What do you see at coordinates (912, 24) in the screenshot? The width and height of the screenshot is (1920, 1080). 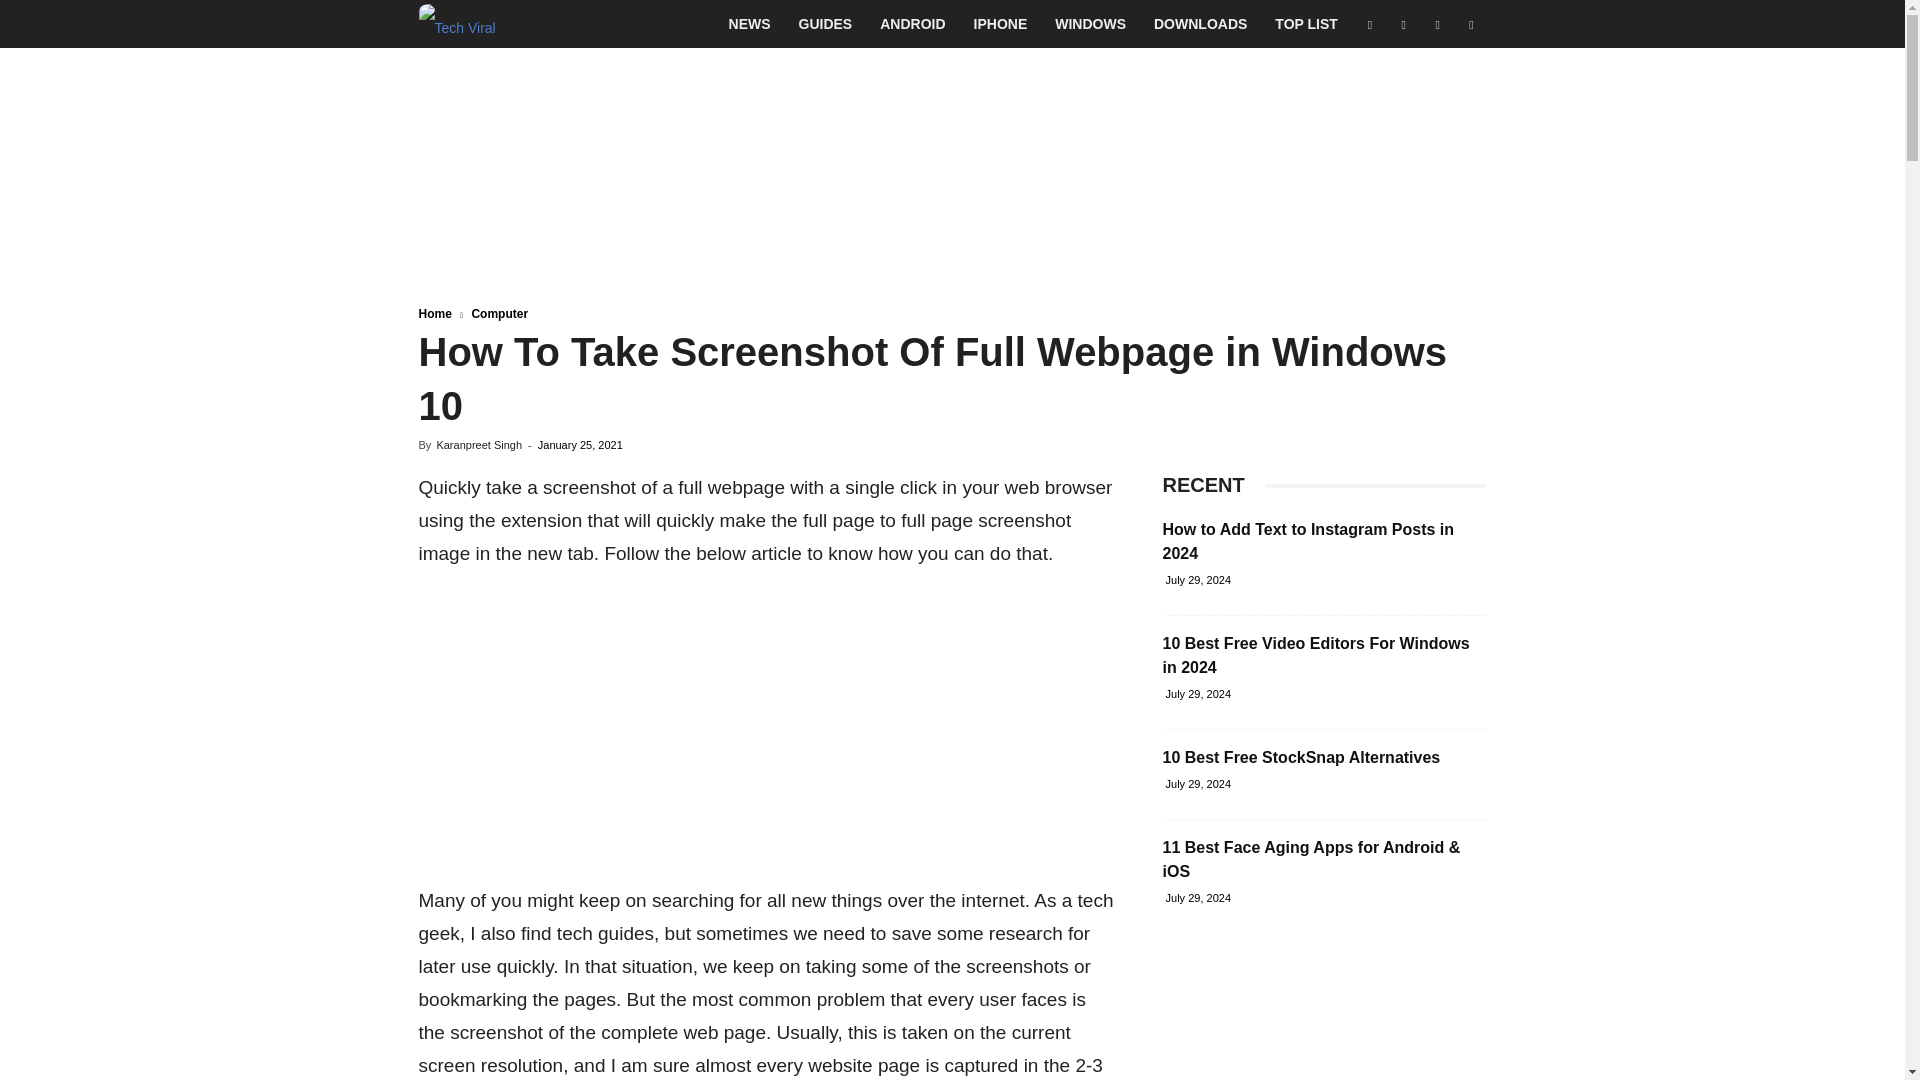 I see `ANDROID` at bounding box center [912, 24].